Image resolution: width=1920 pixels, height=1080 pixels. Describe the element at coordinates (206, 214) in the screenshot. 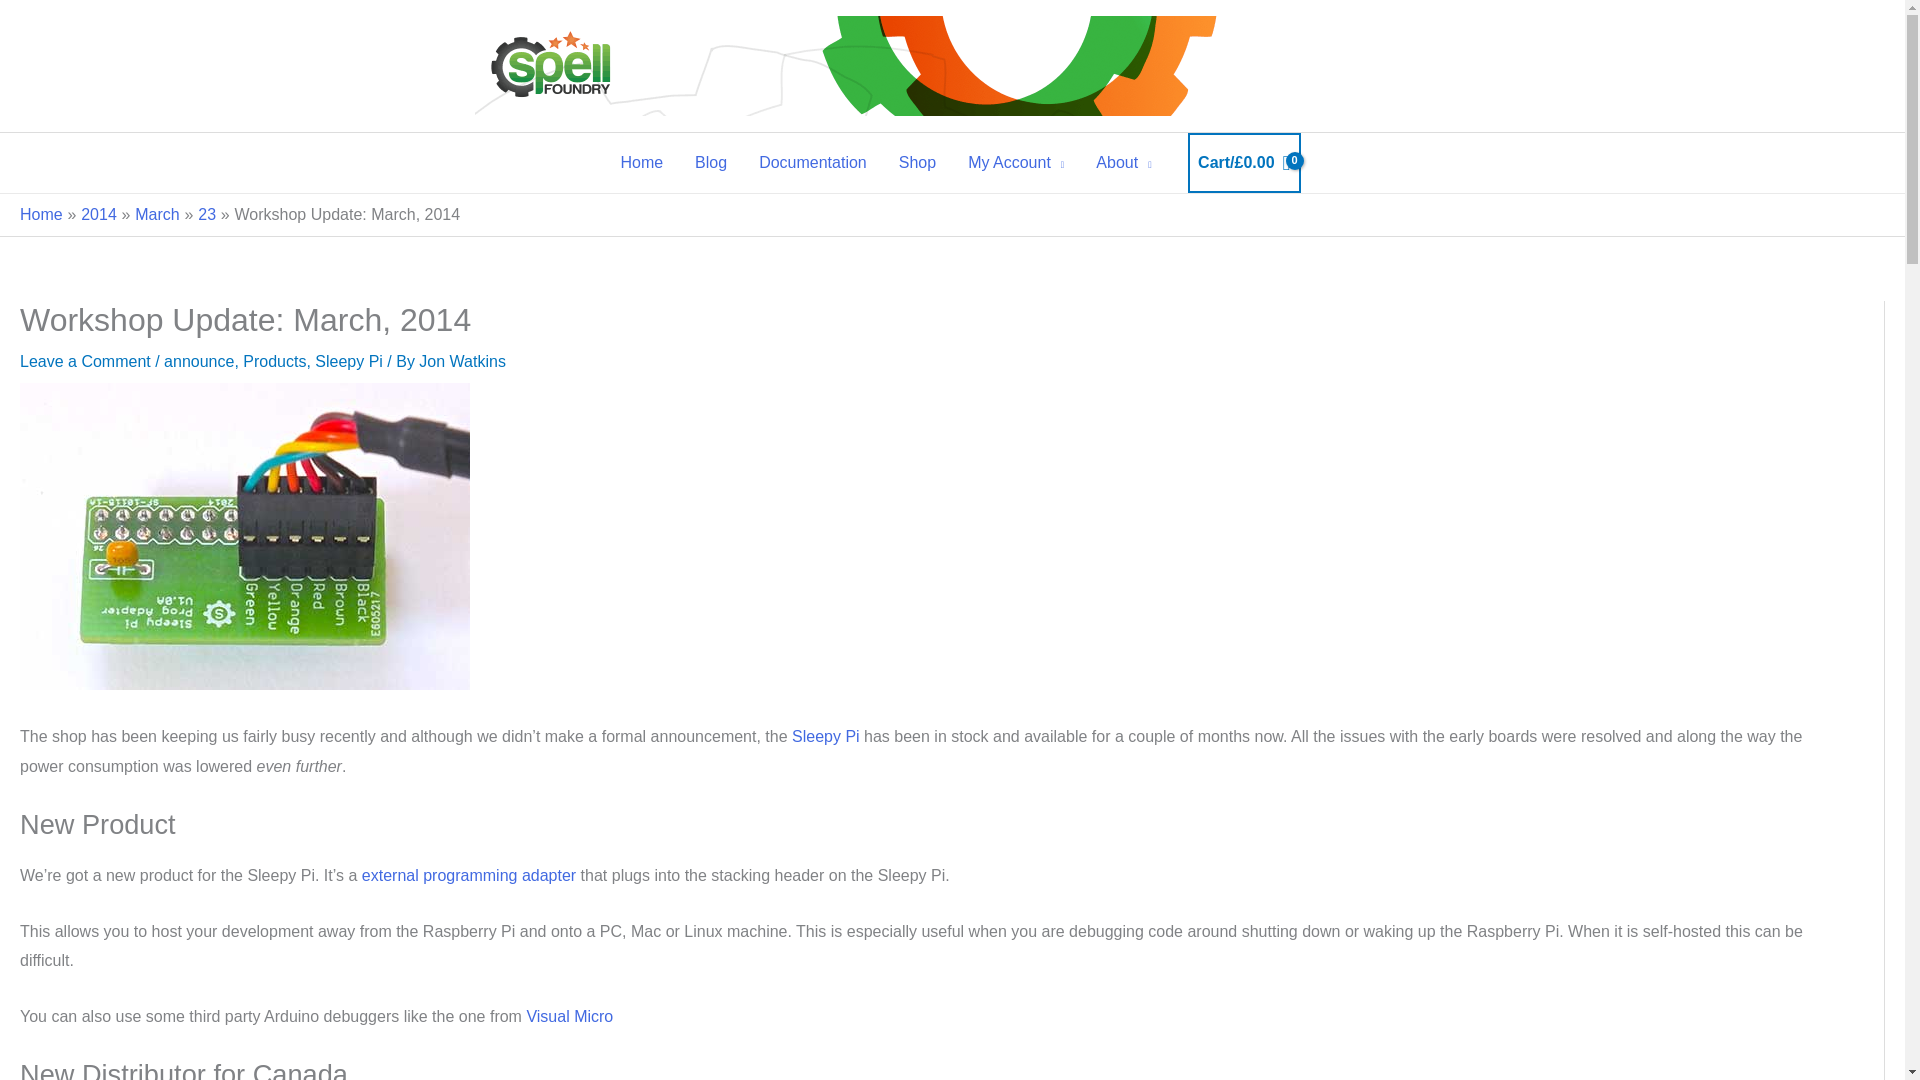

I see `23` at that location.